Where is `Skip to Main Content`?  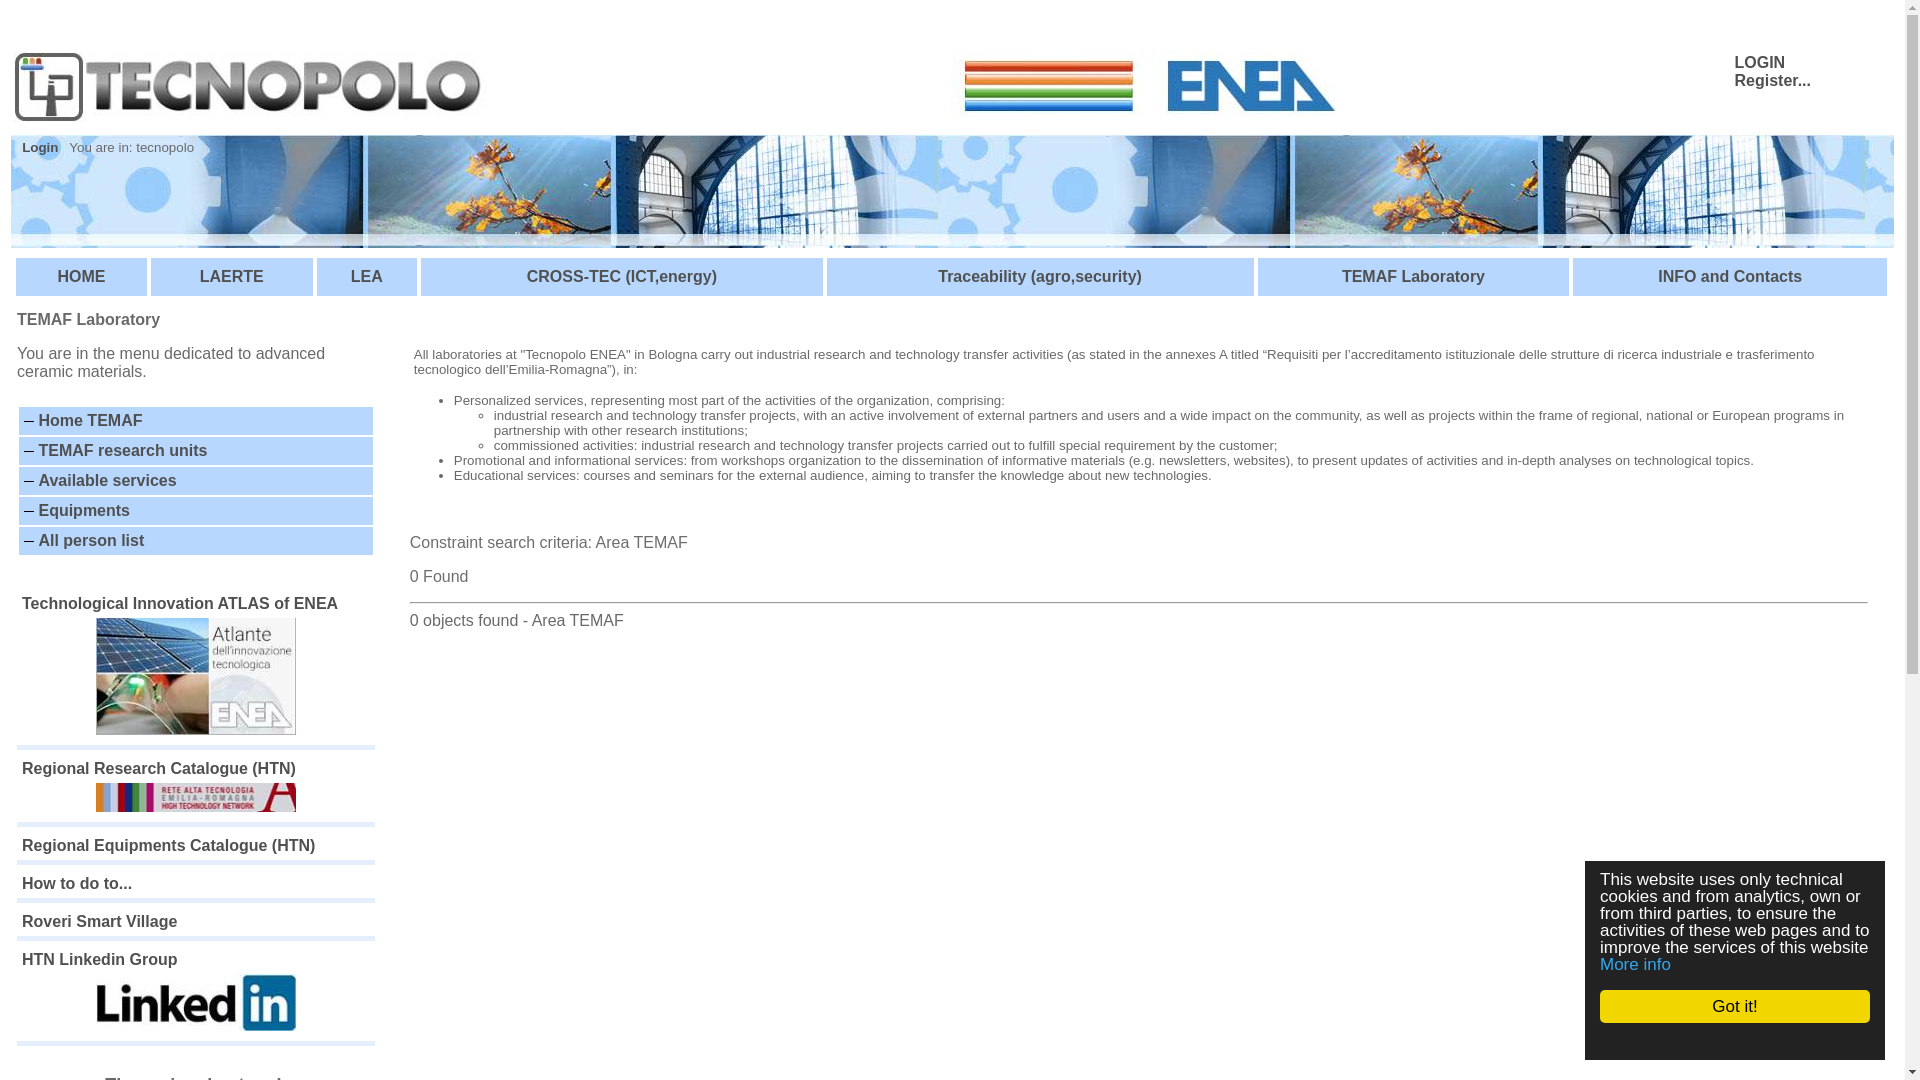 Skip to Main Content is located at coordinates (82, 16).